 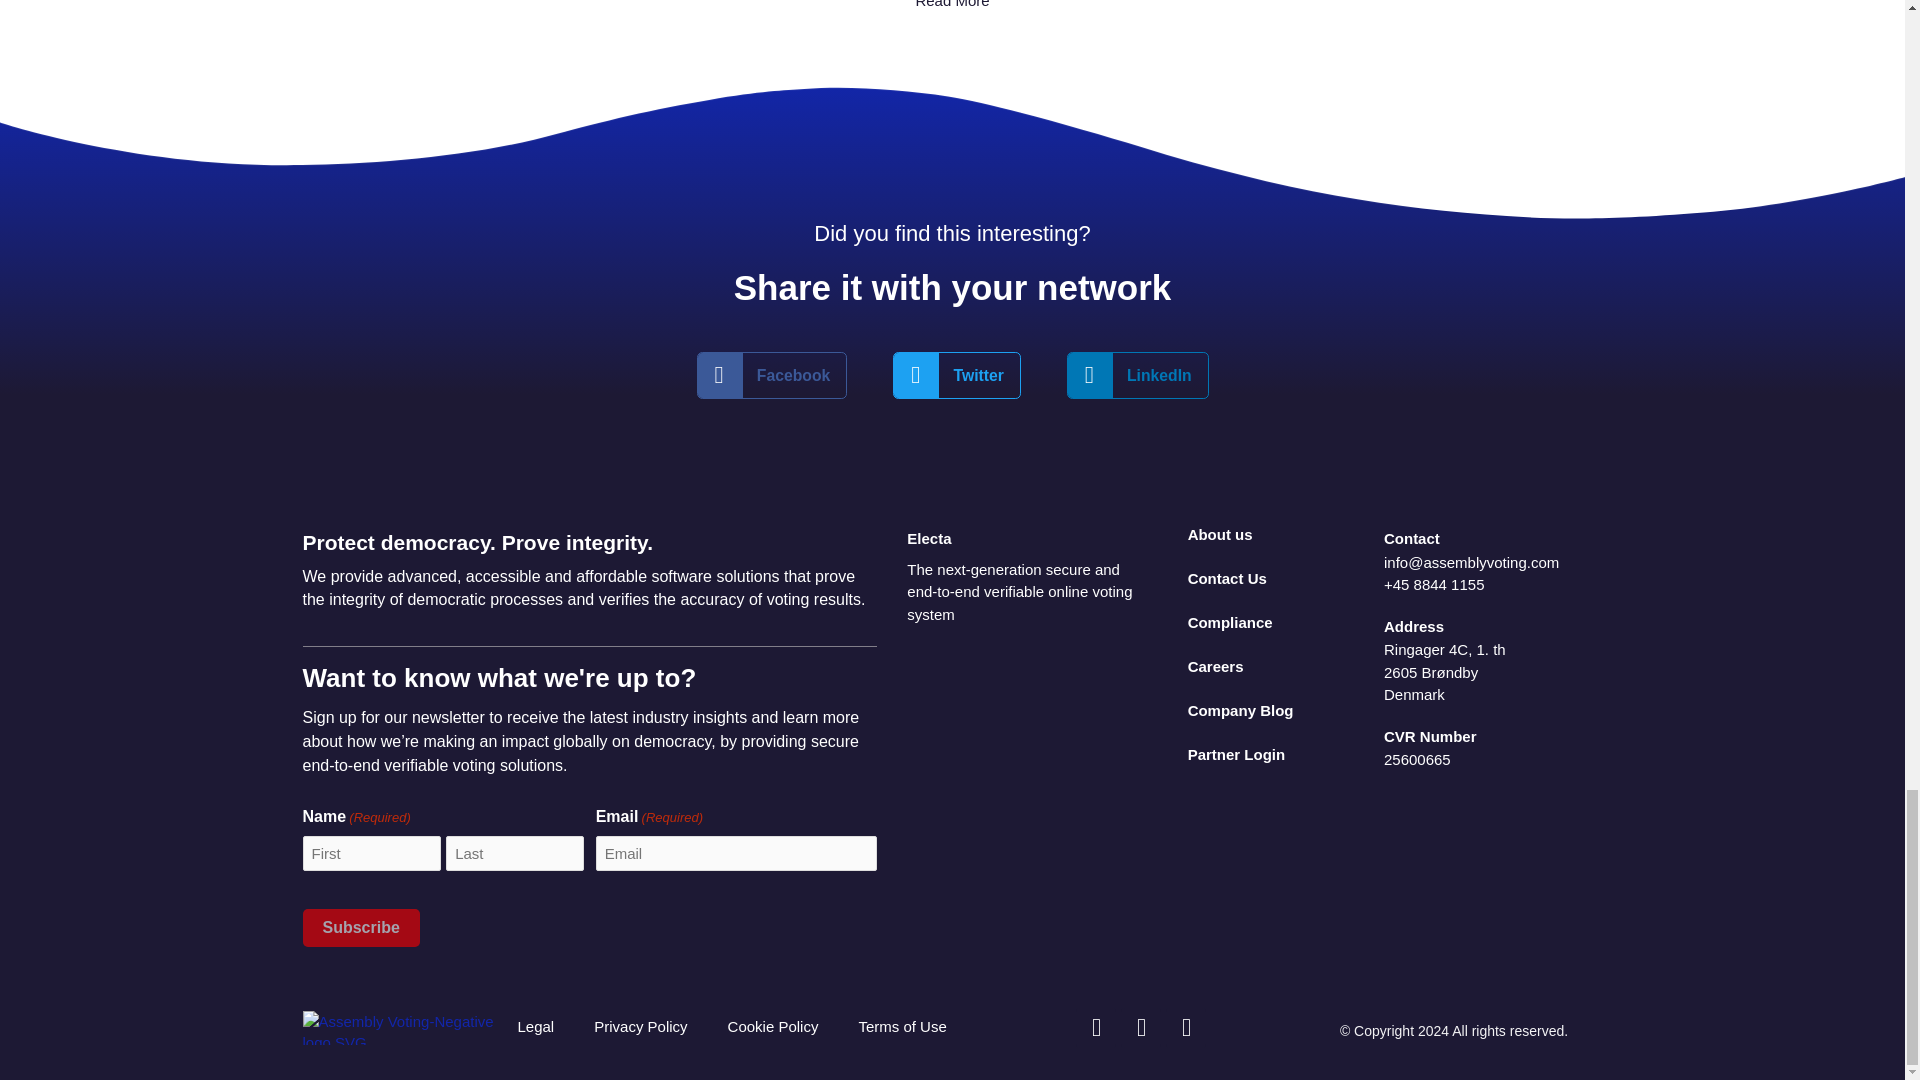 I want to click on Subscribe, so click(x=360, y=928).